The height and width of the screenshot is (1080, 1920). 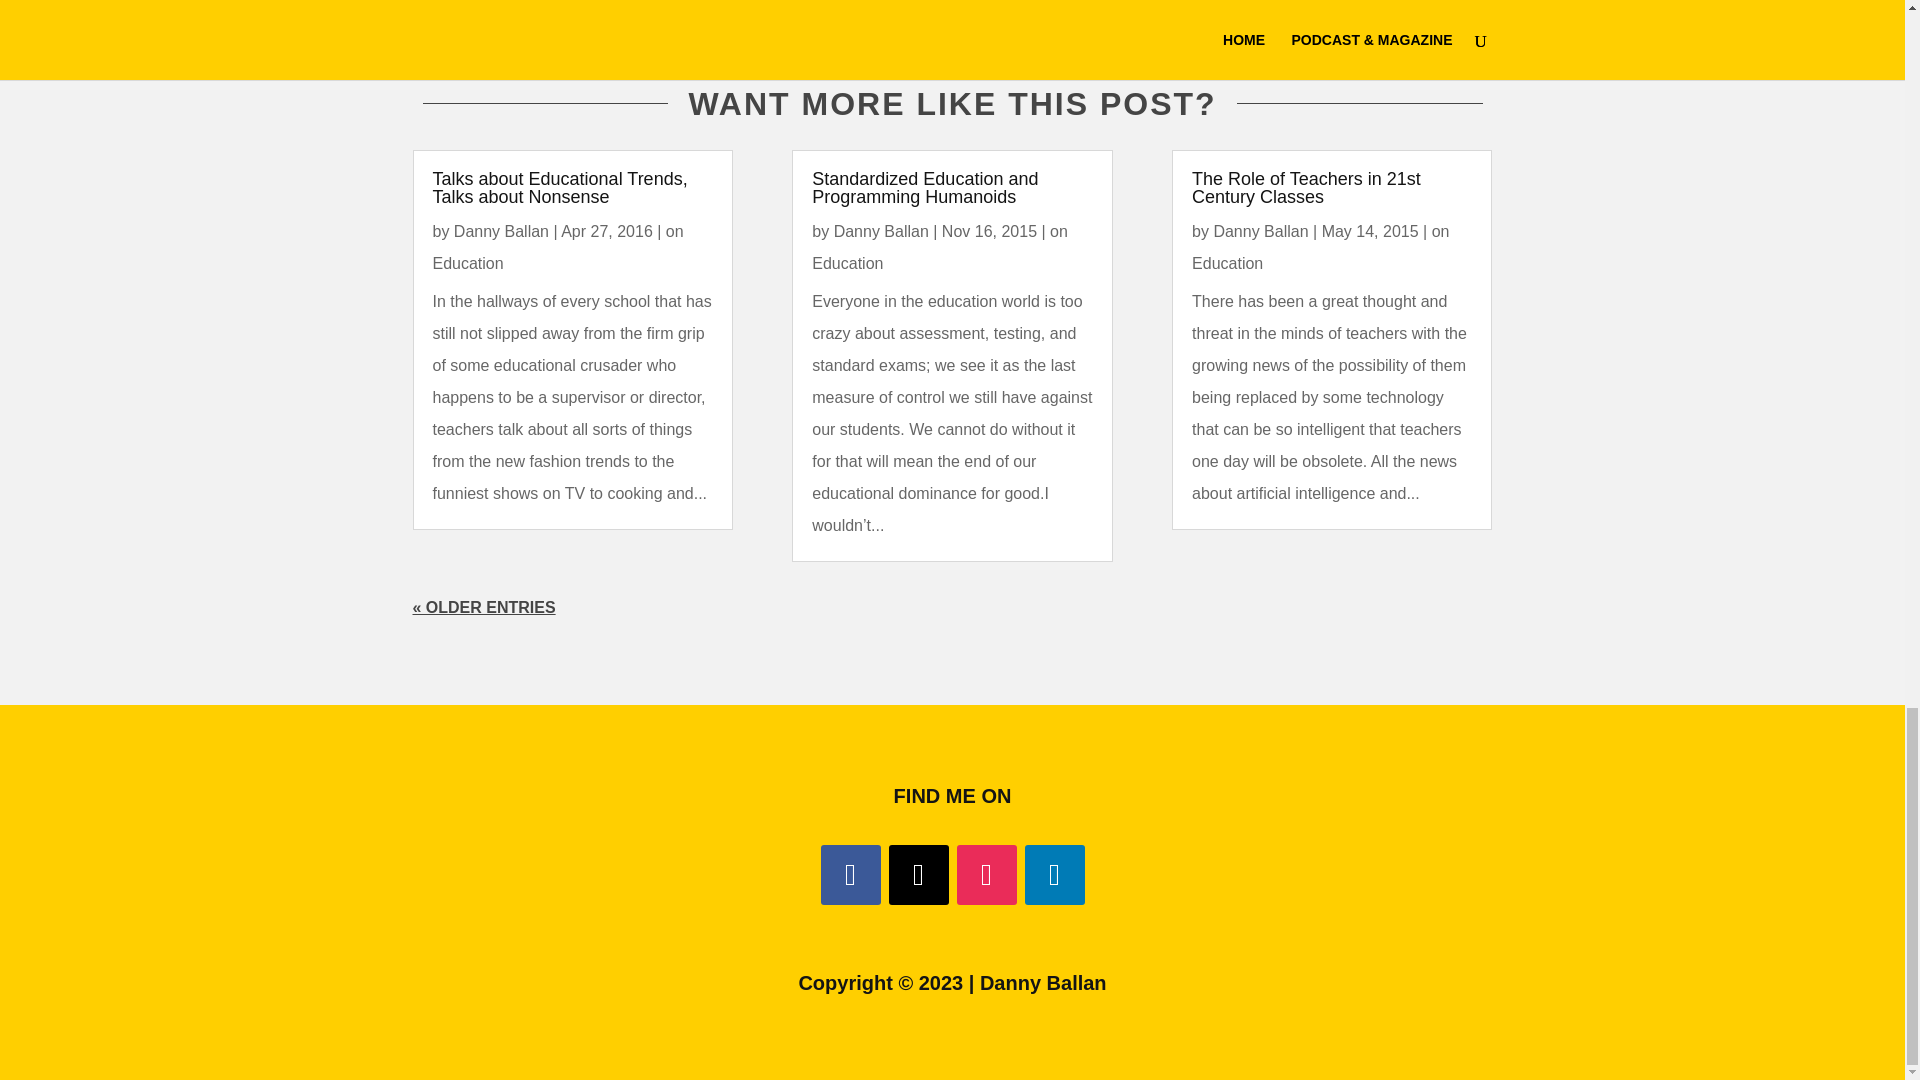 What do you see at coordinates (1260, 230) in the screenshot?
I see `Danny Ballan` at bounding box center [1260, 230].